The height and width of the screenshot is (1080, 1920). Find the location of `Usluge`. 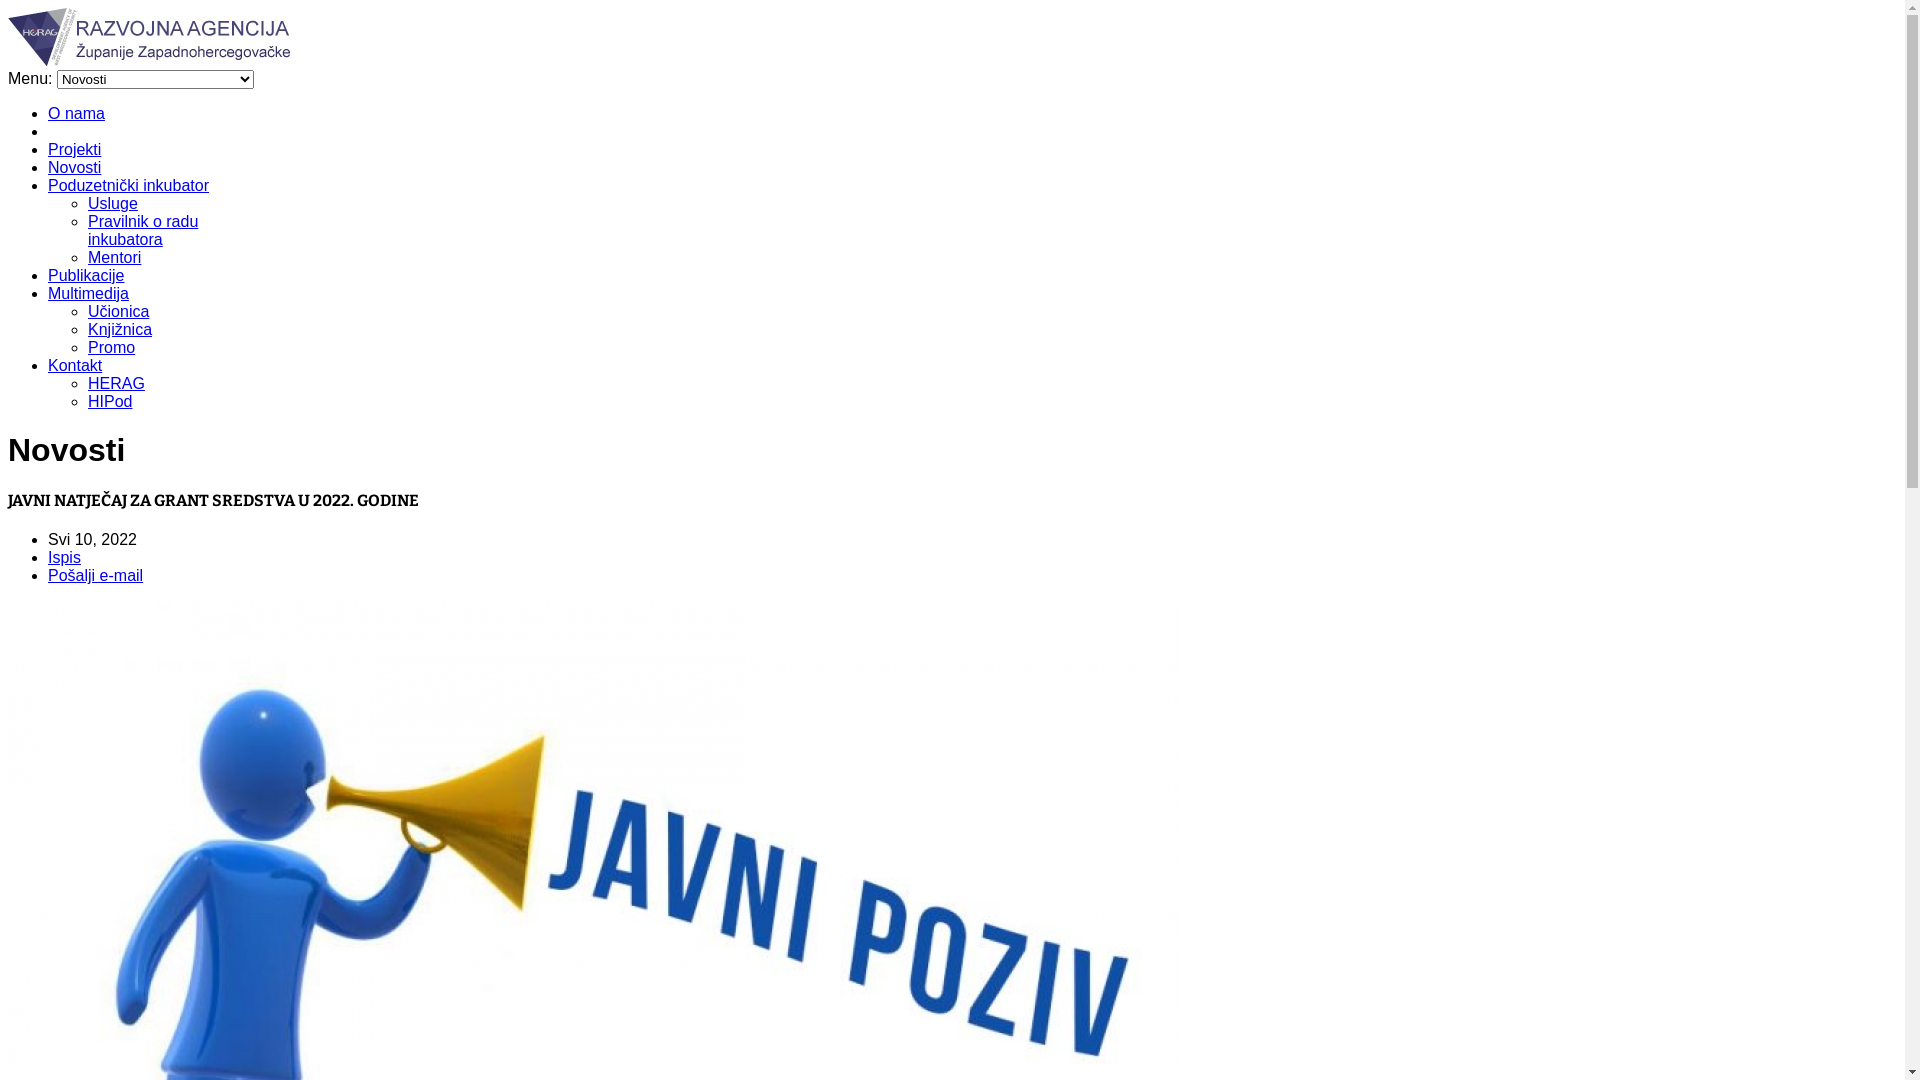

Usluge is located at coordinates (113, 204).